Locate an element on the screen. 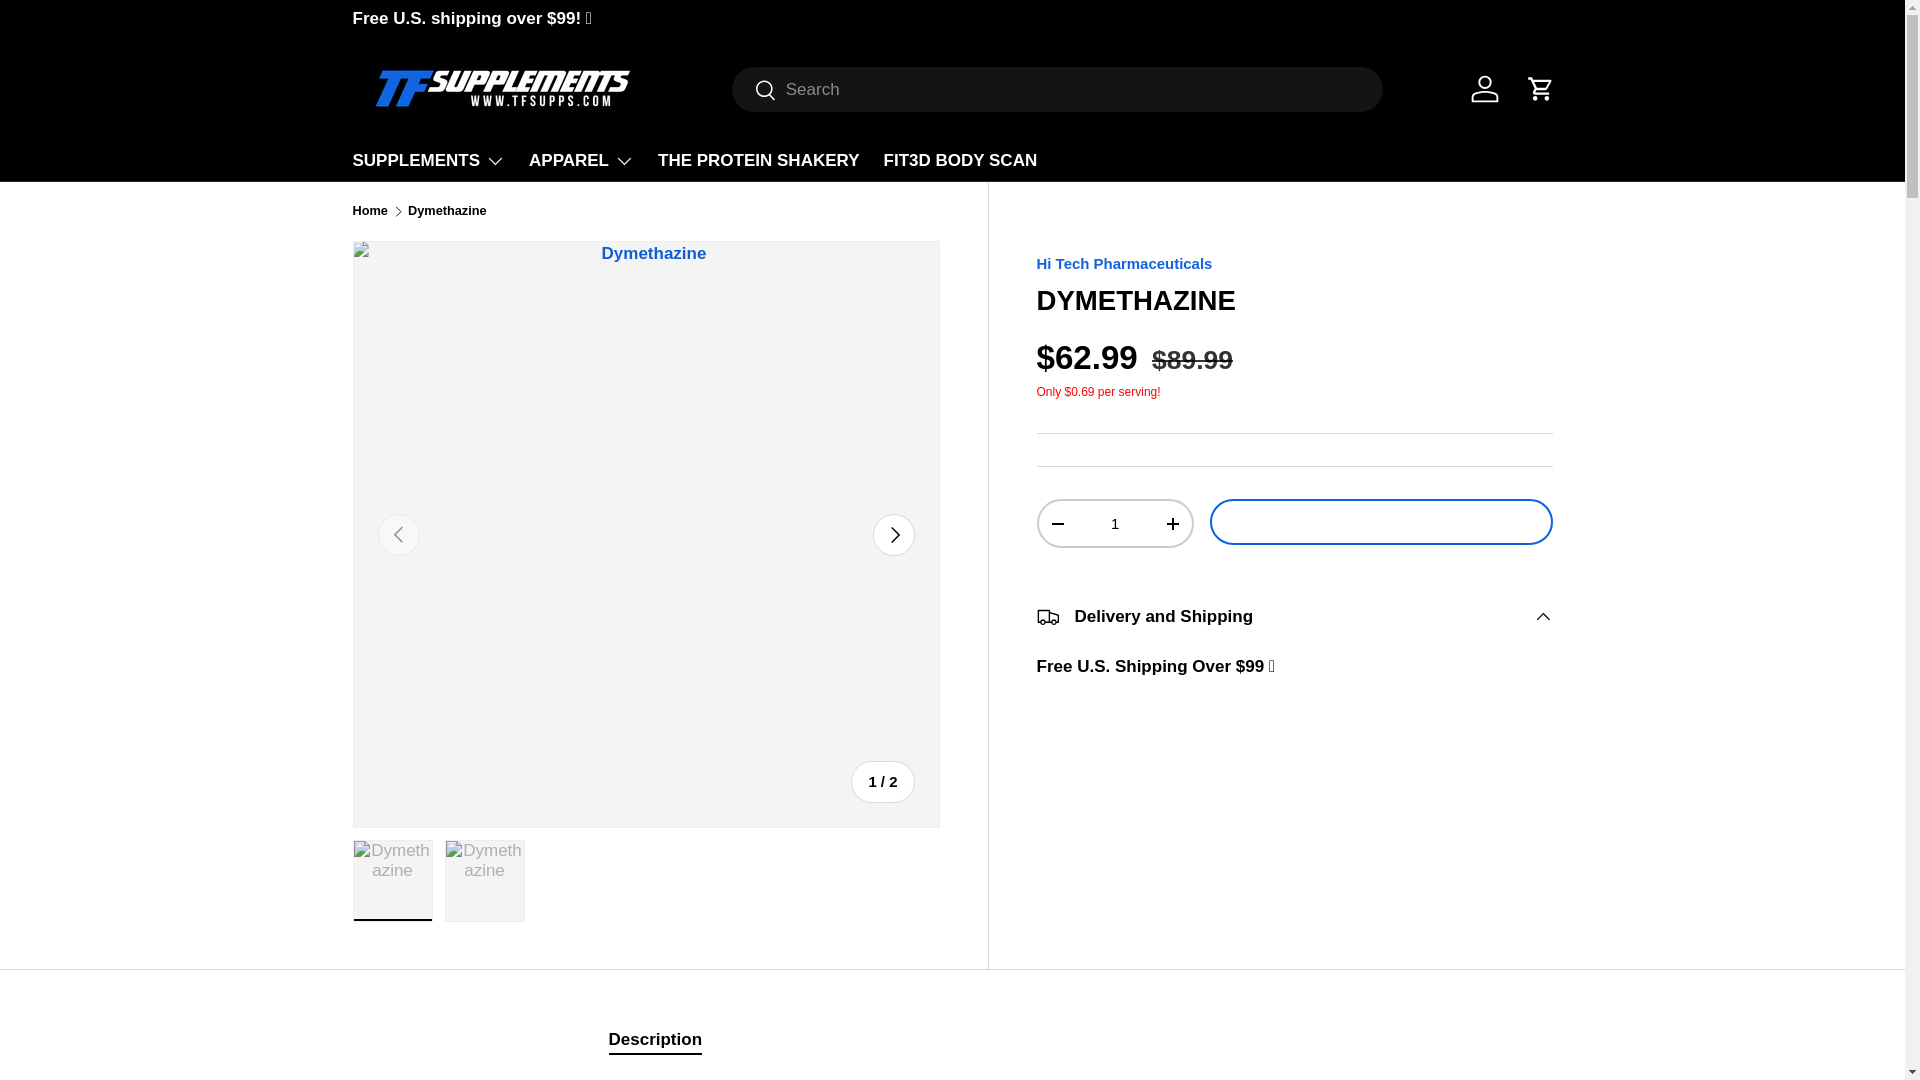 This screenshot has width=1920, height=1080. APPAREL is located at coordinates (581, 160).